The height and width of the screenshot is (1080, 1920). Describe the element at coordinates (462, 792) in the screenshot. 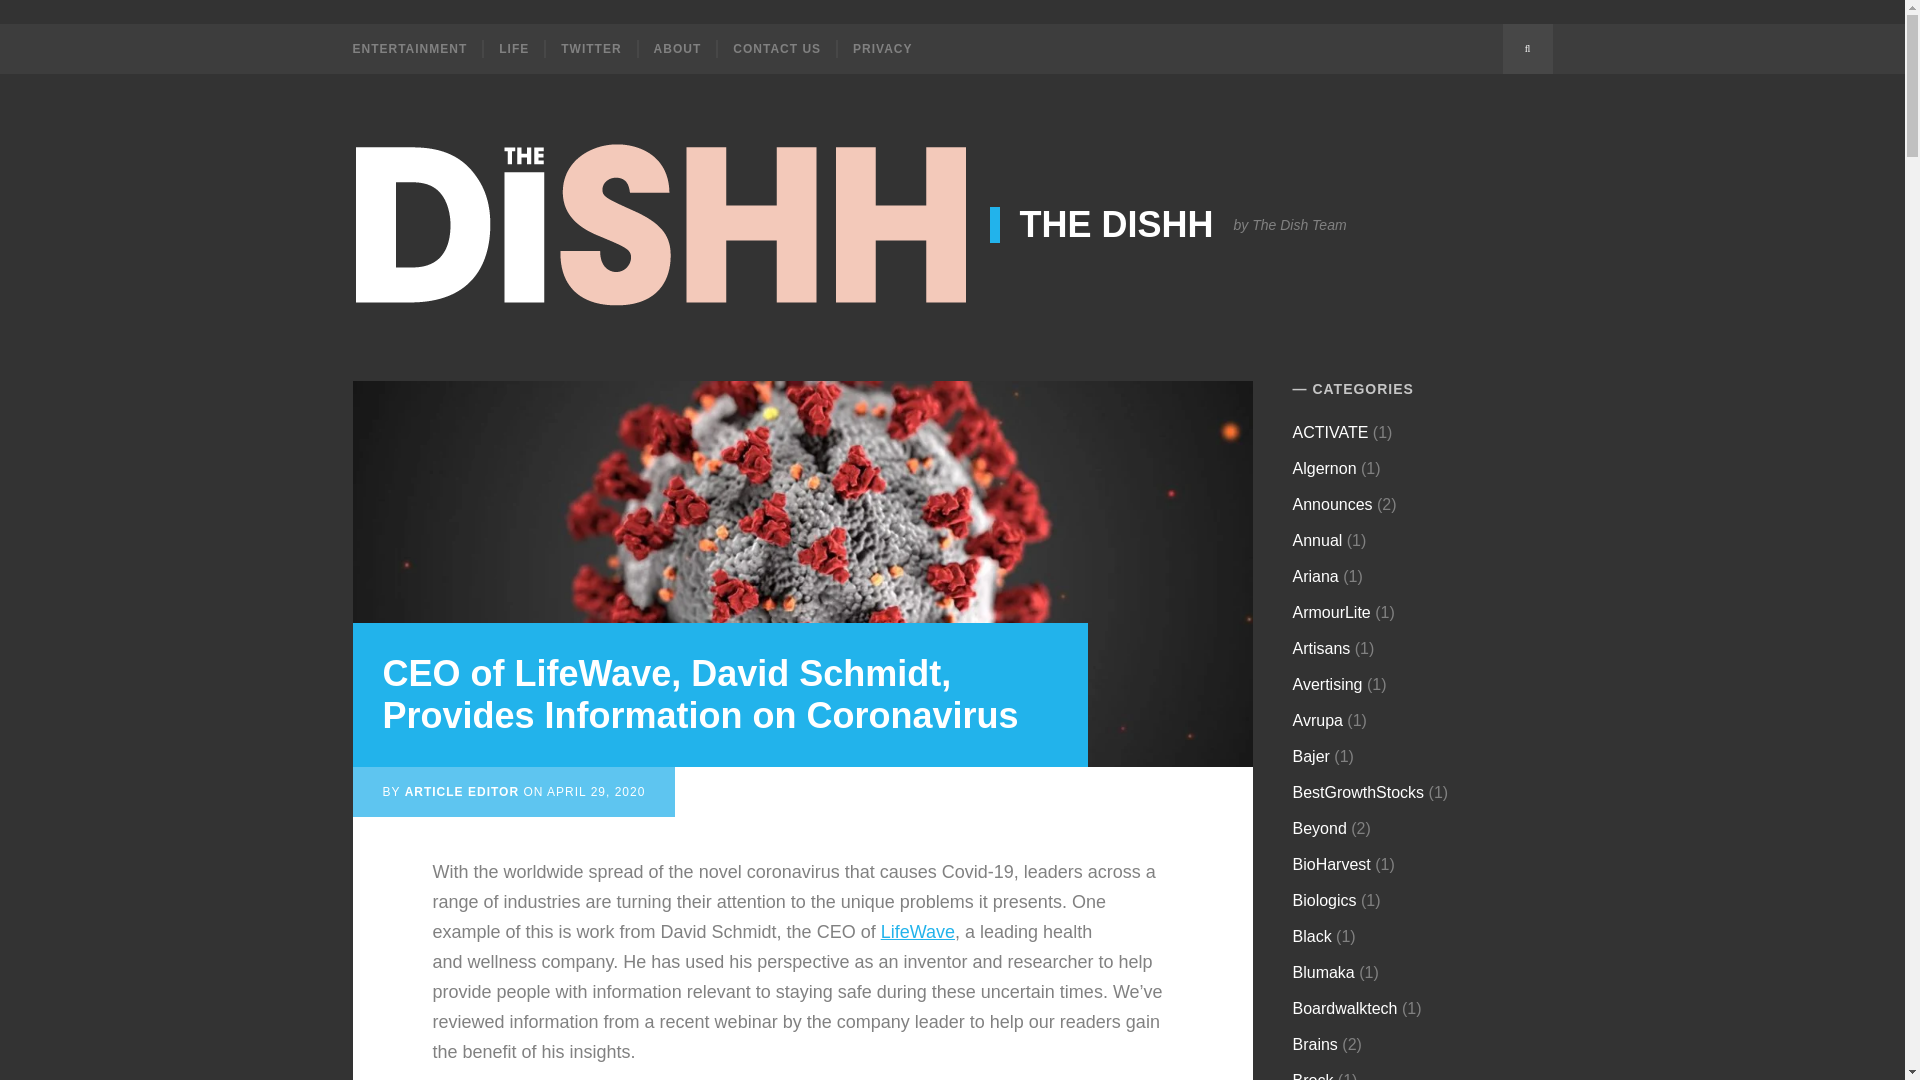

I see `ARTICLE EDITOR` at that location.